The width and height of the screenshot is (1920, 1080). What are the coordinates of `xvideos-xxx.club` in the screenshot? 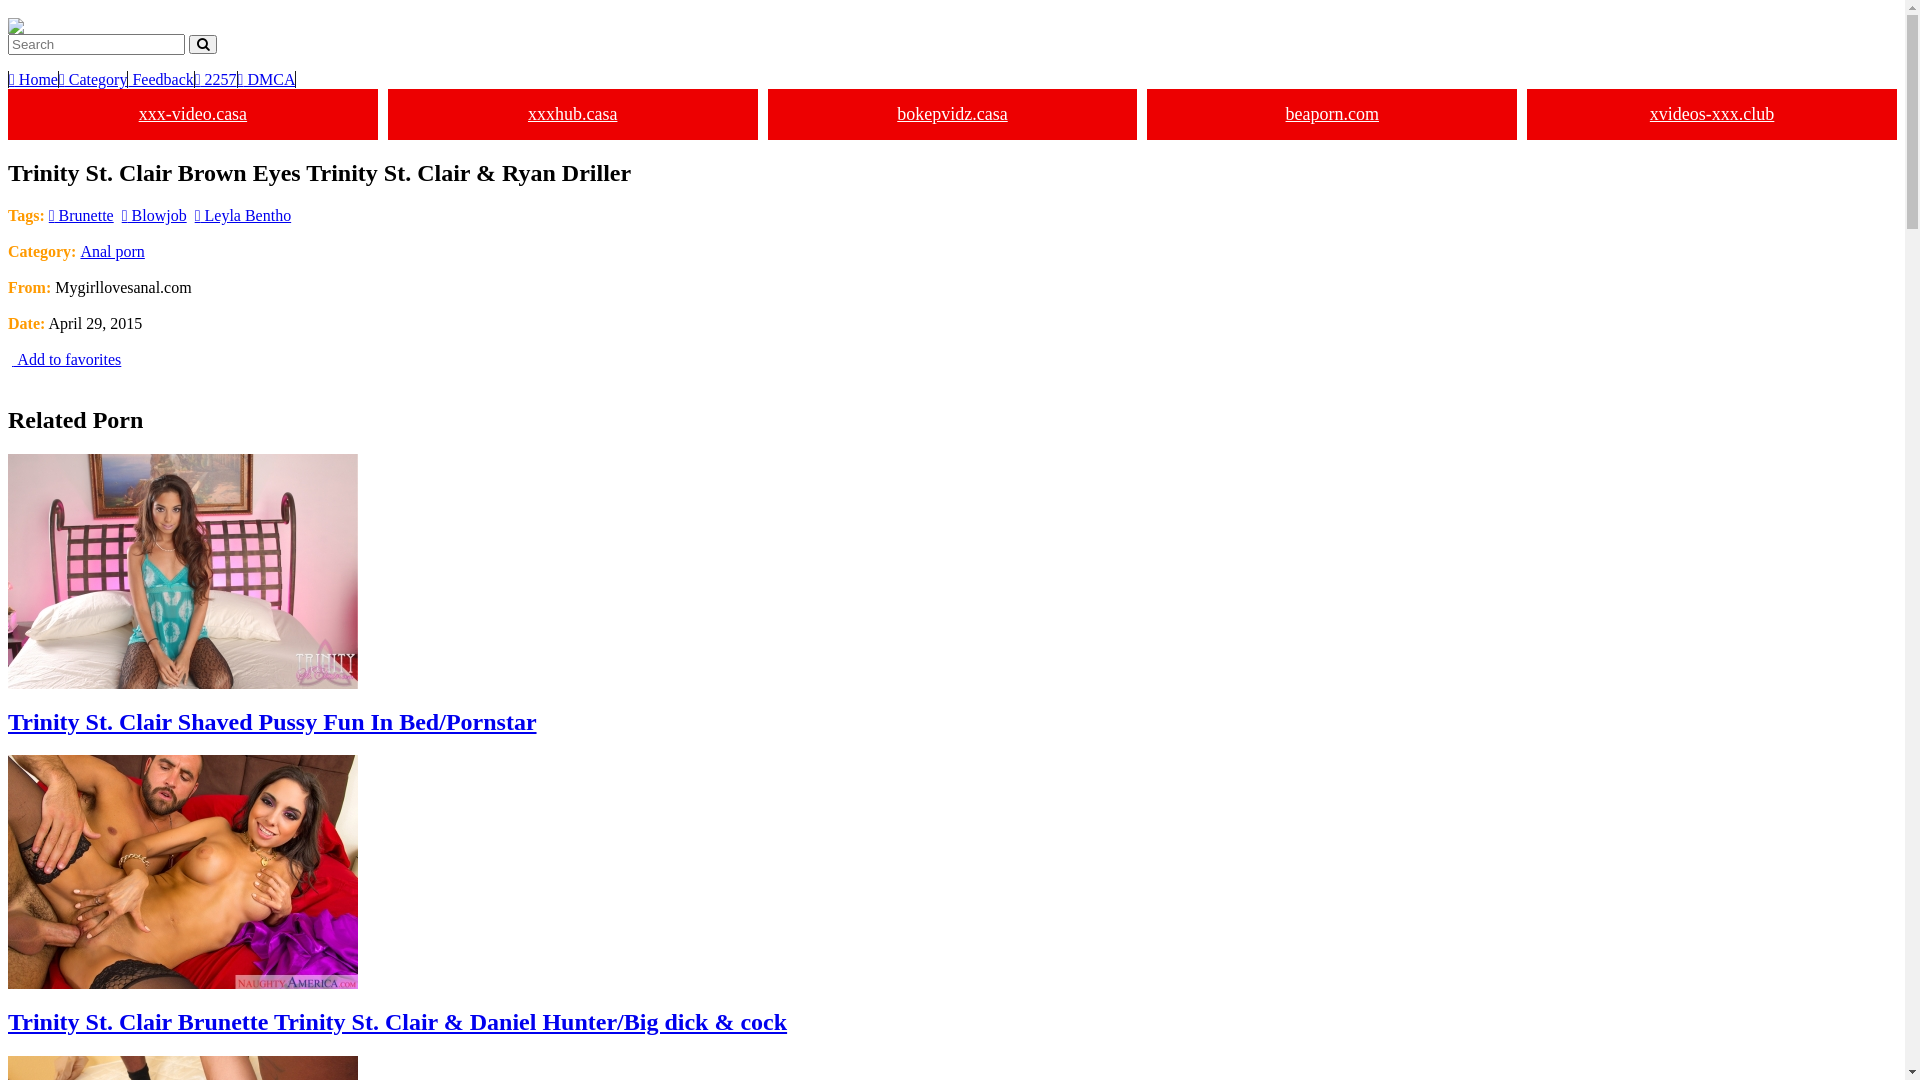 It's located at (1712, 114).